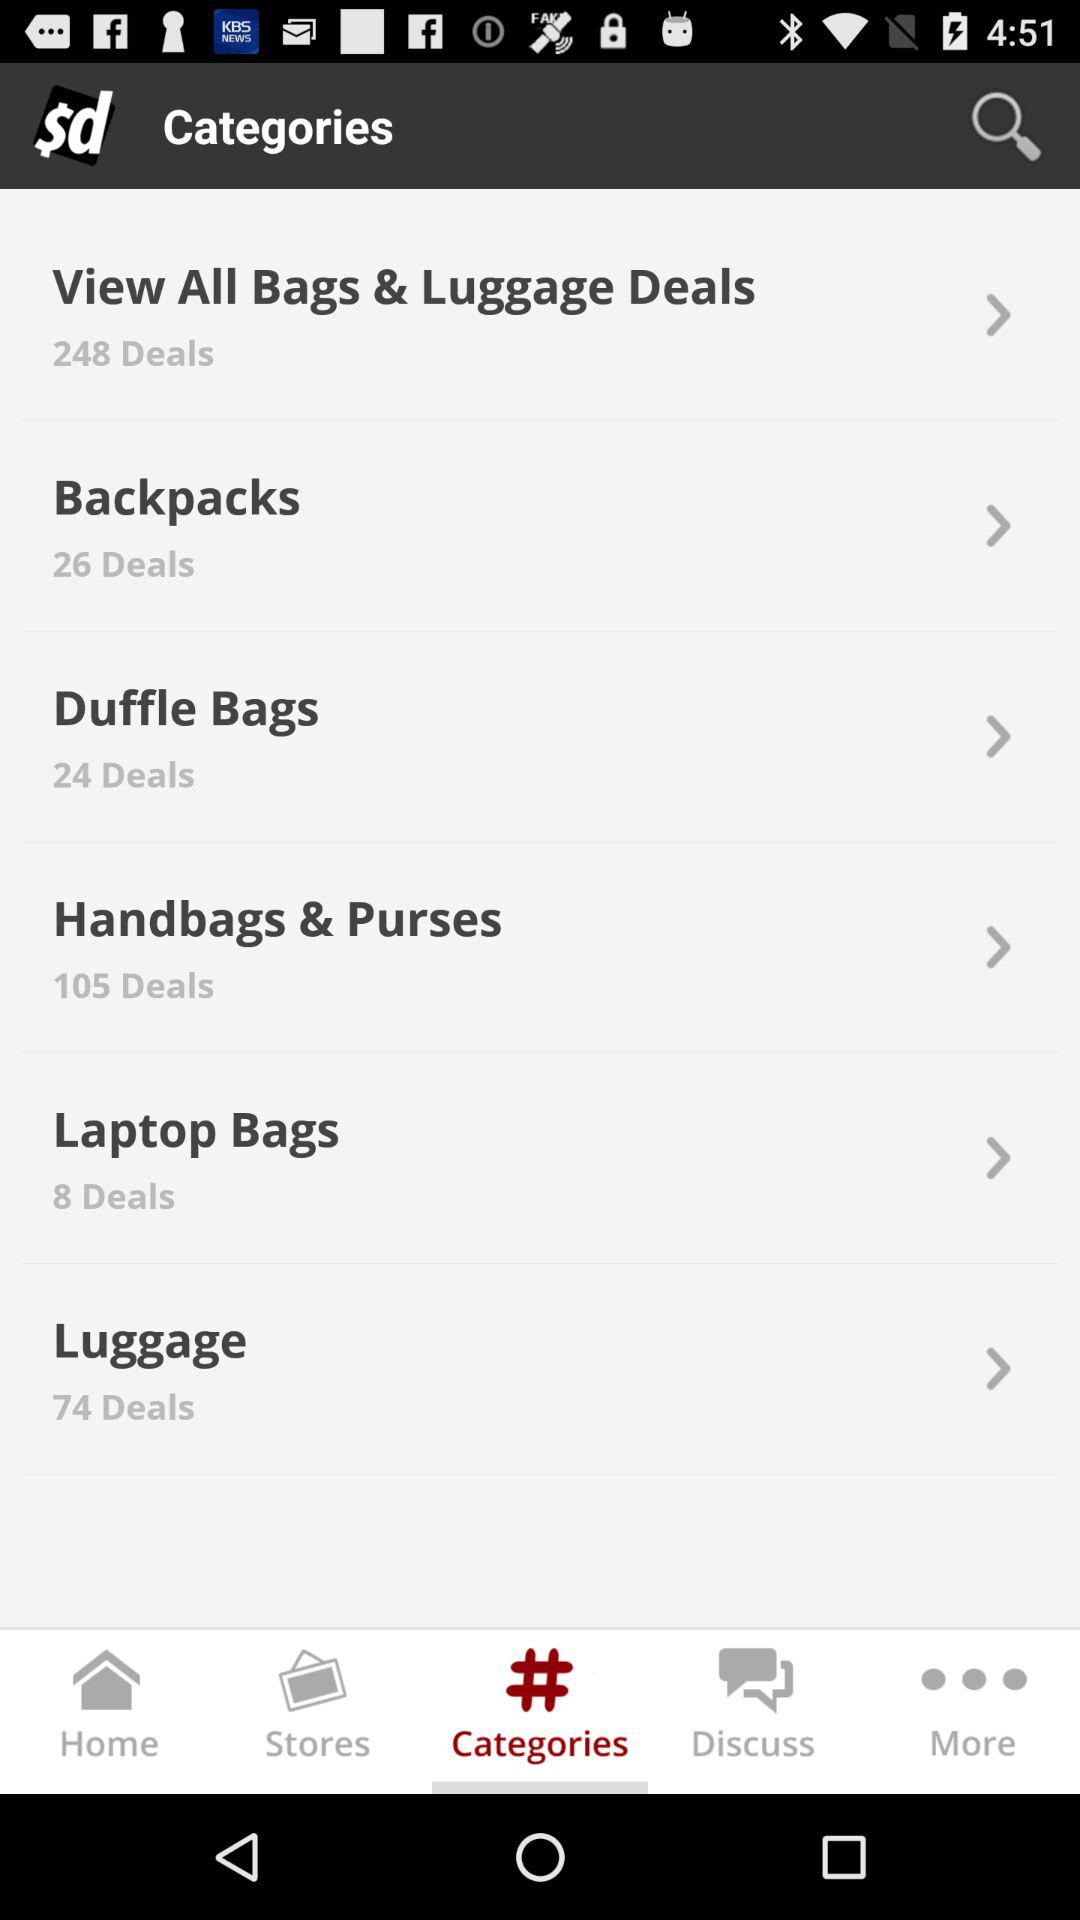 Image resolution: width=1080 pixels, height=1920 pixels. I want to click on show categories, so click(540, 1716).